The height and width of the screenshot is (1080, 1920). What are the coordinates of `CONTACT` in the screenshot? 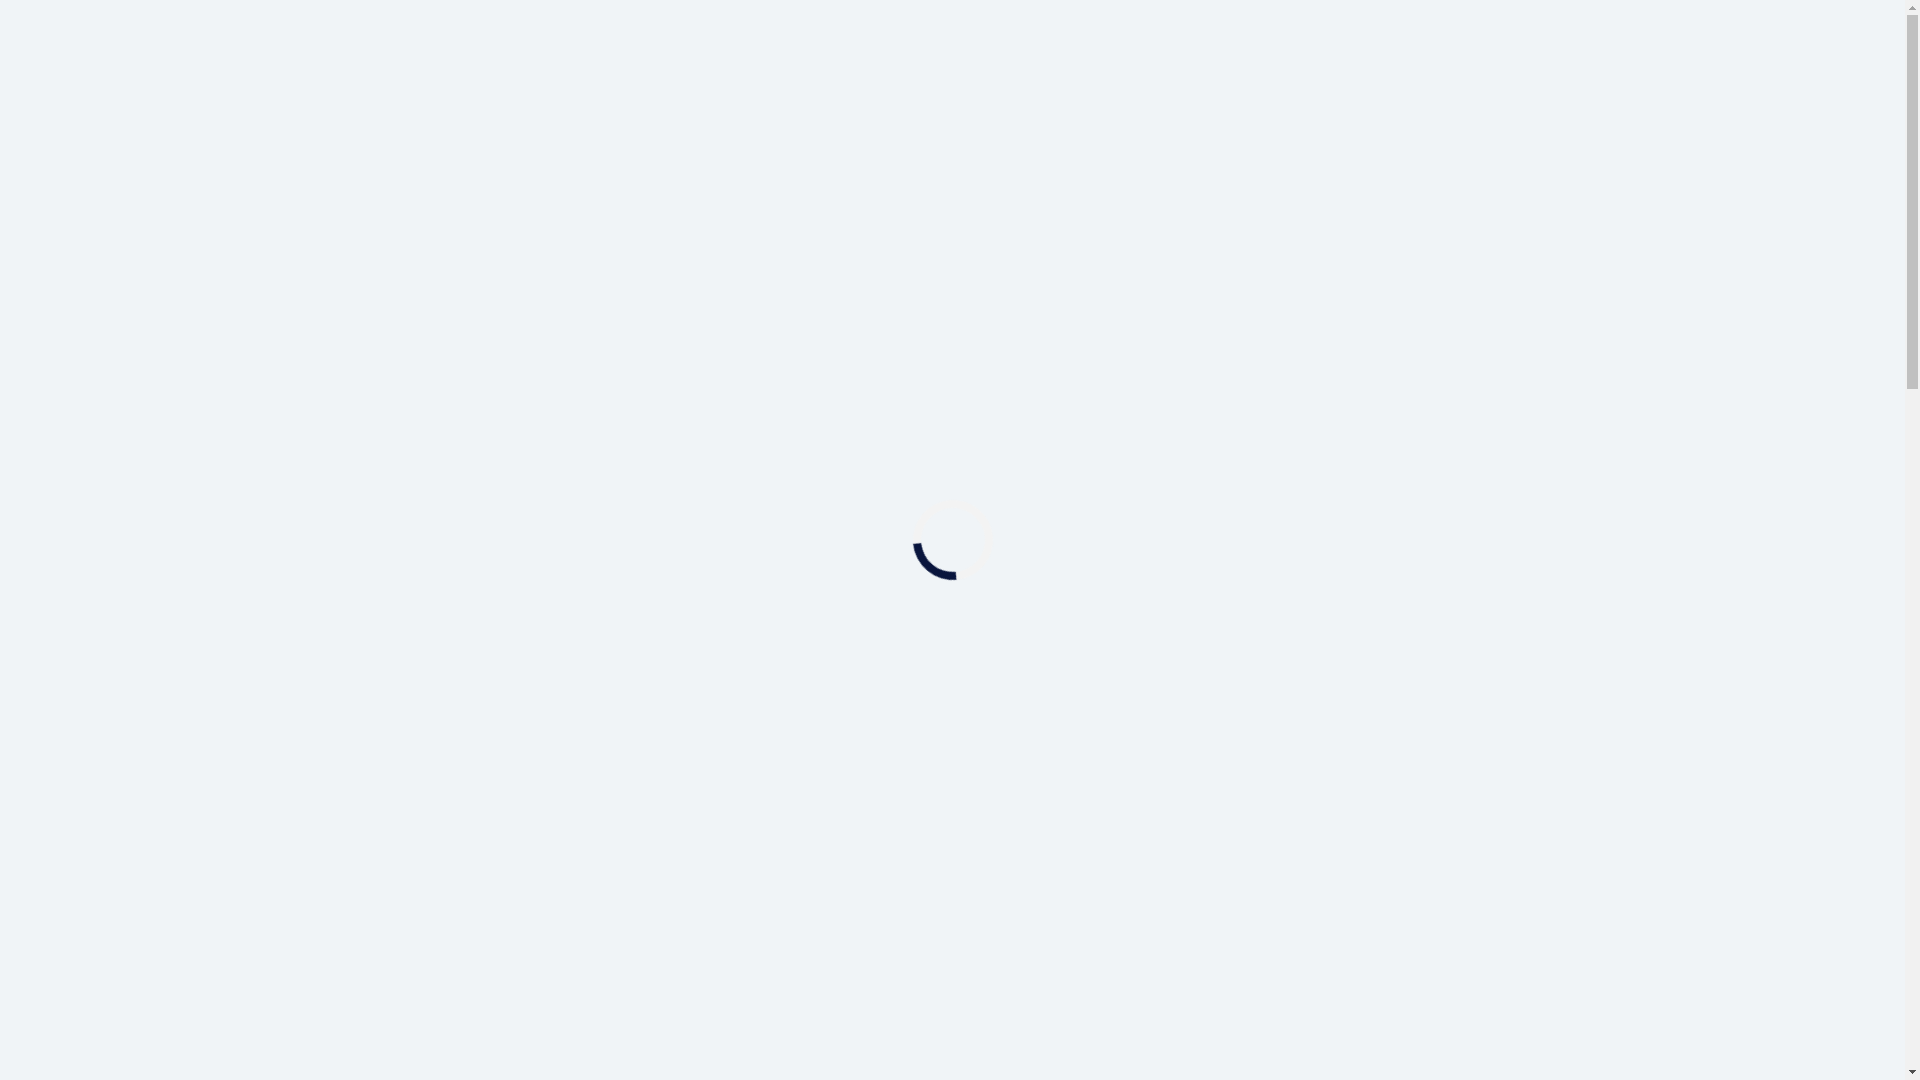 It's located at (1628, 207).